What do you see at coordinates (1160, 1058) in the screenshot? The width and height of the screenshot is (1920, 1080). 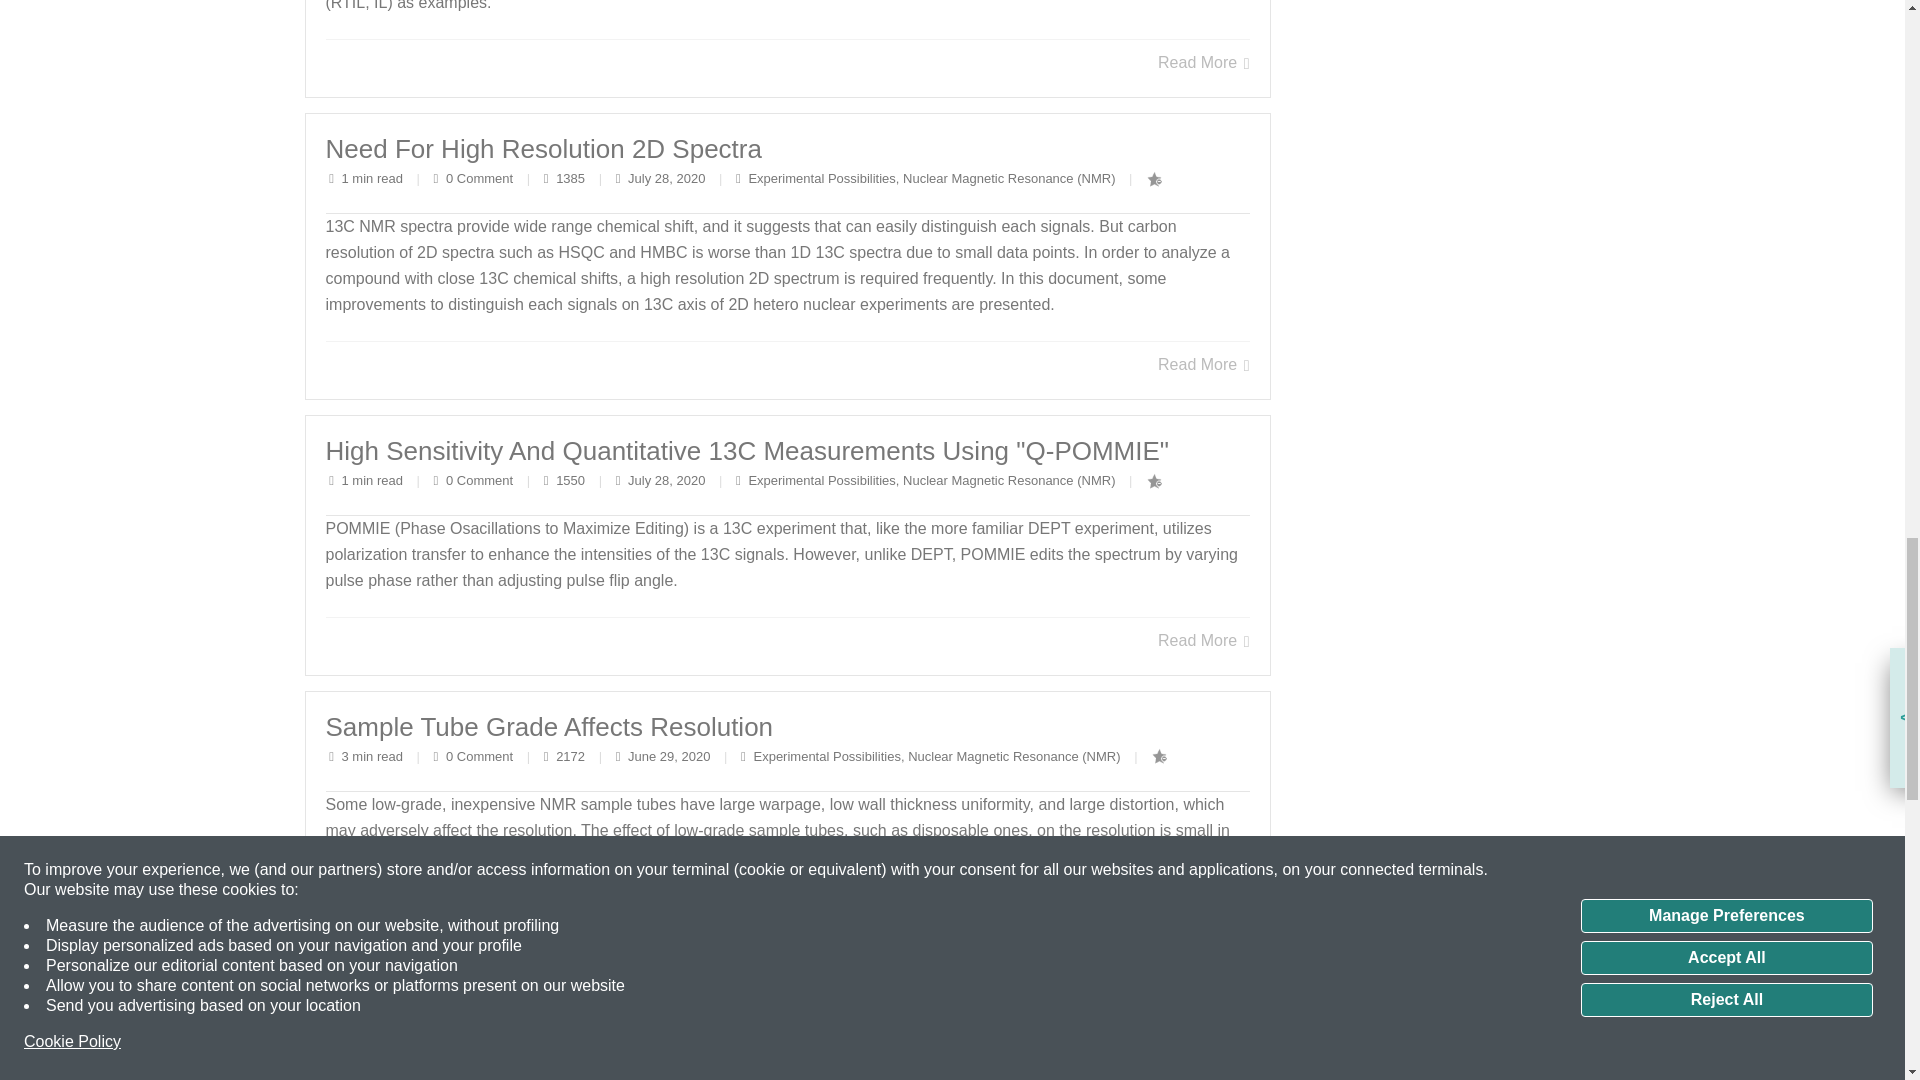 I see `You must be logged in to bookmark` at bounding box center [1160, 1058].